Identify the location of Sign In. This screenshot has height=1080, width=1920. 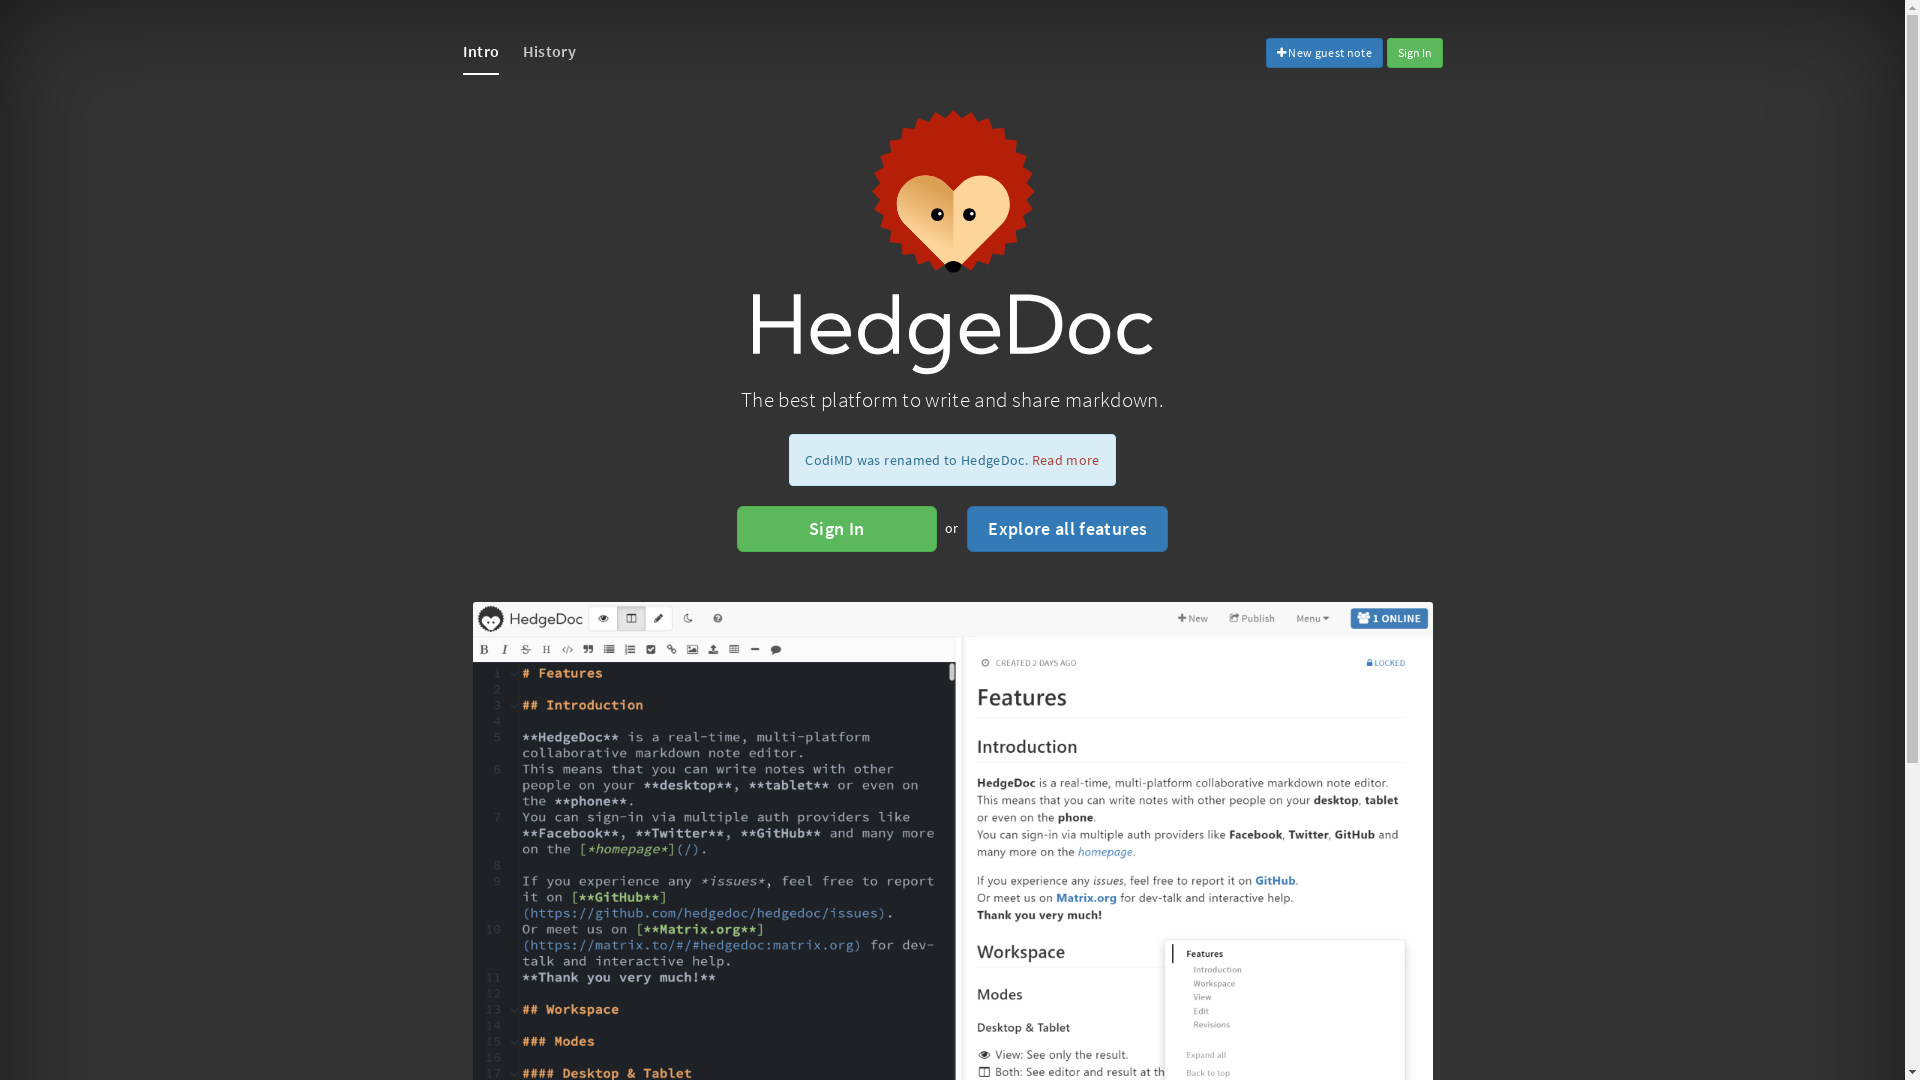
(837, 529).